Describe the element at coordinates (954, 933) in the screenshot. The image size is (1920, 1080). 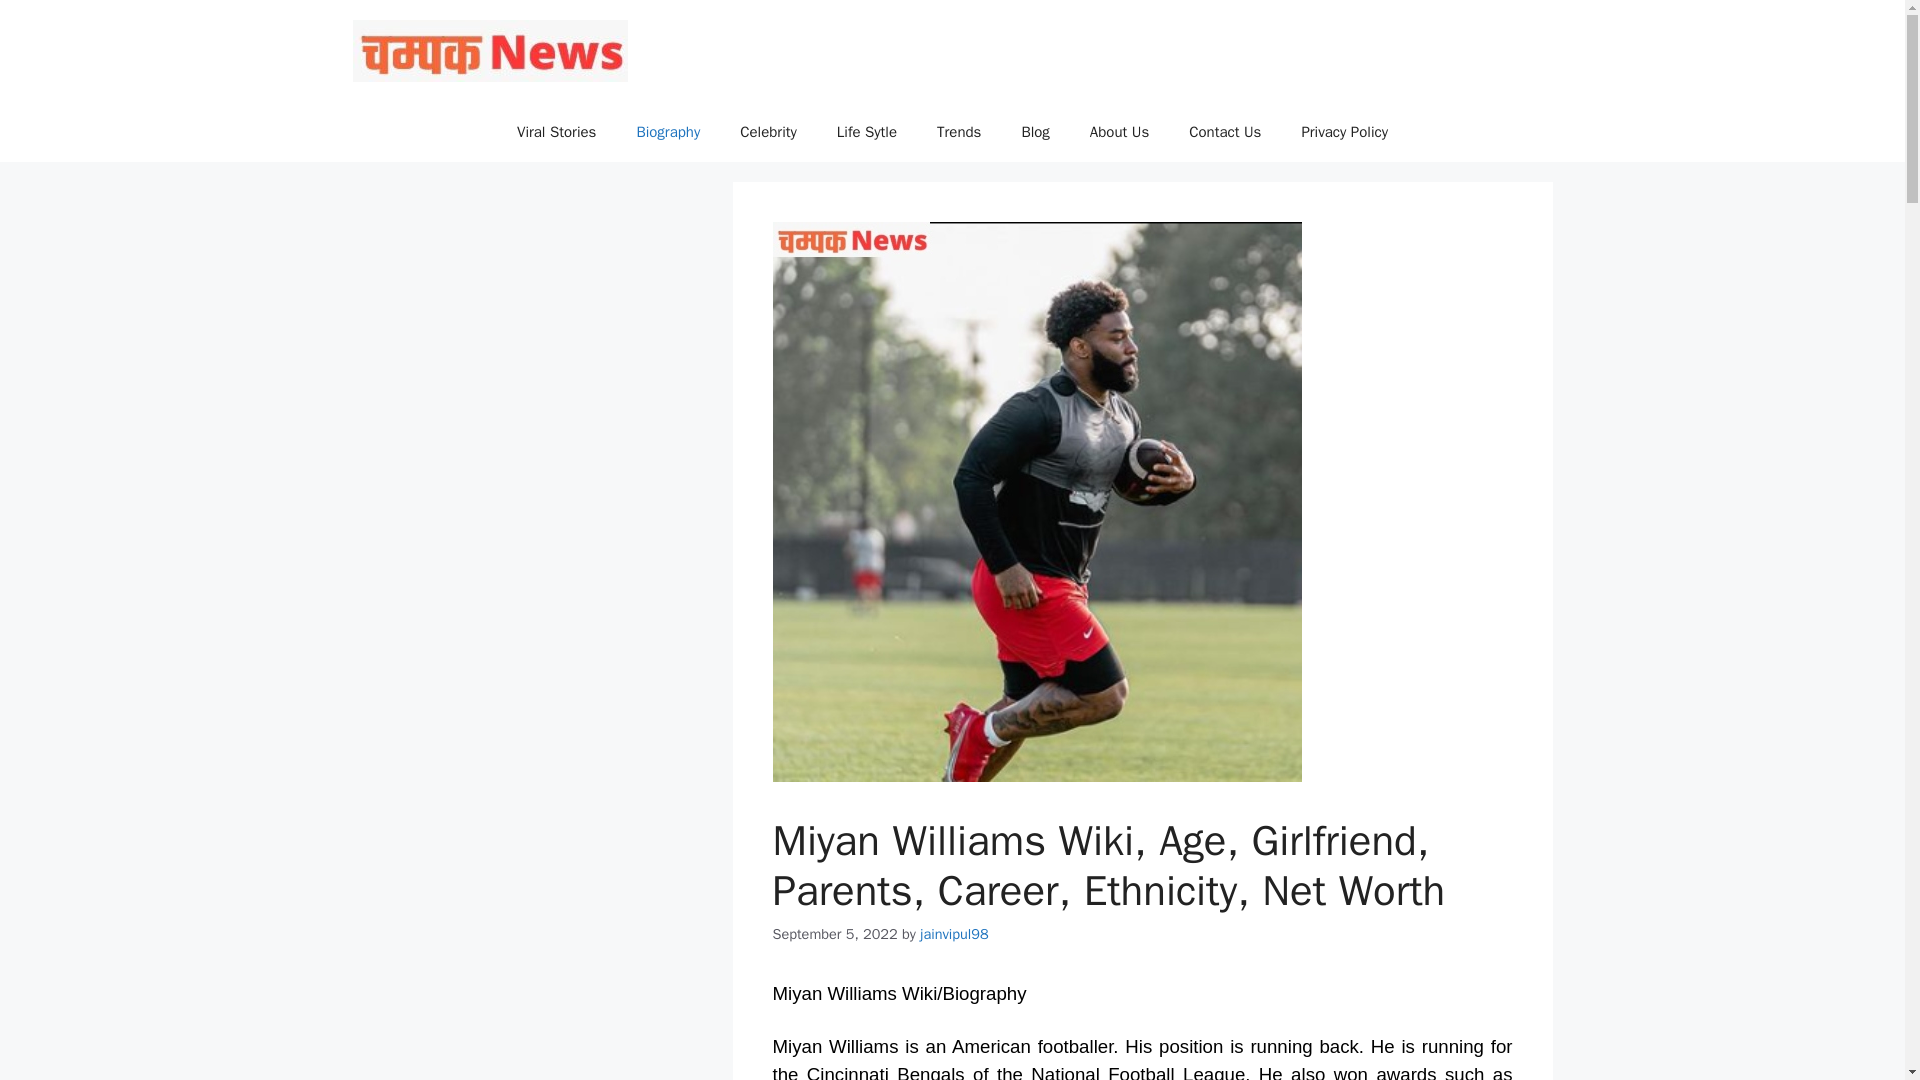
I see `View all posts by jainvipul98` at that location.